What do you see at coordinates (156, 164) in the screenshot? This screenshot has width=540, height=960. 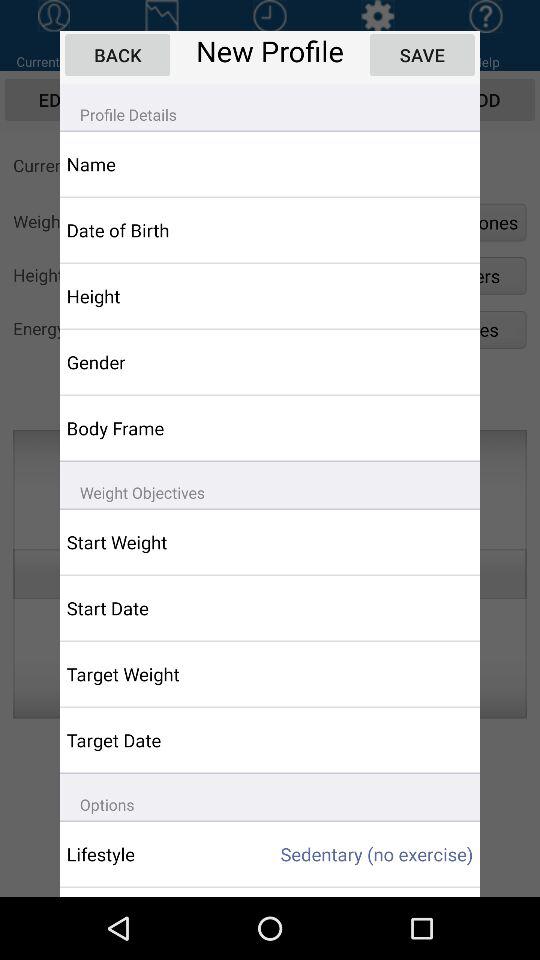 I see `scroll to the name item` at bounding box center [156, 164].